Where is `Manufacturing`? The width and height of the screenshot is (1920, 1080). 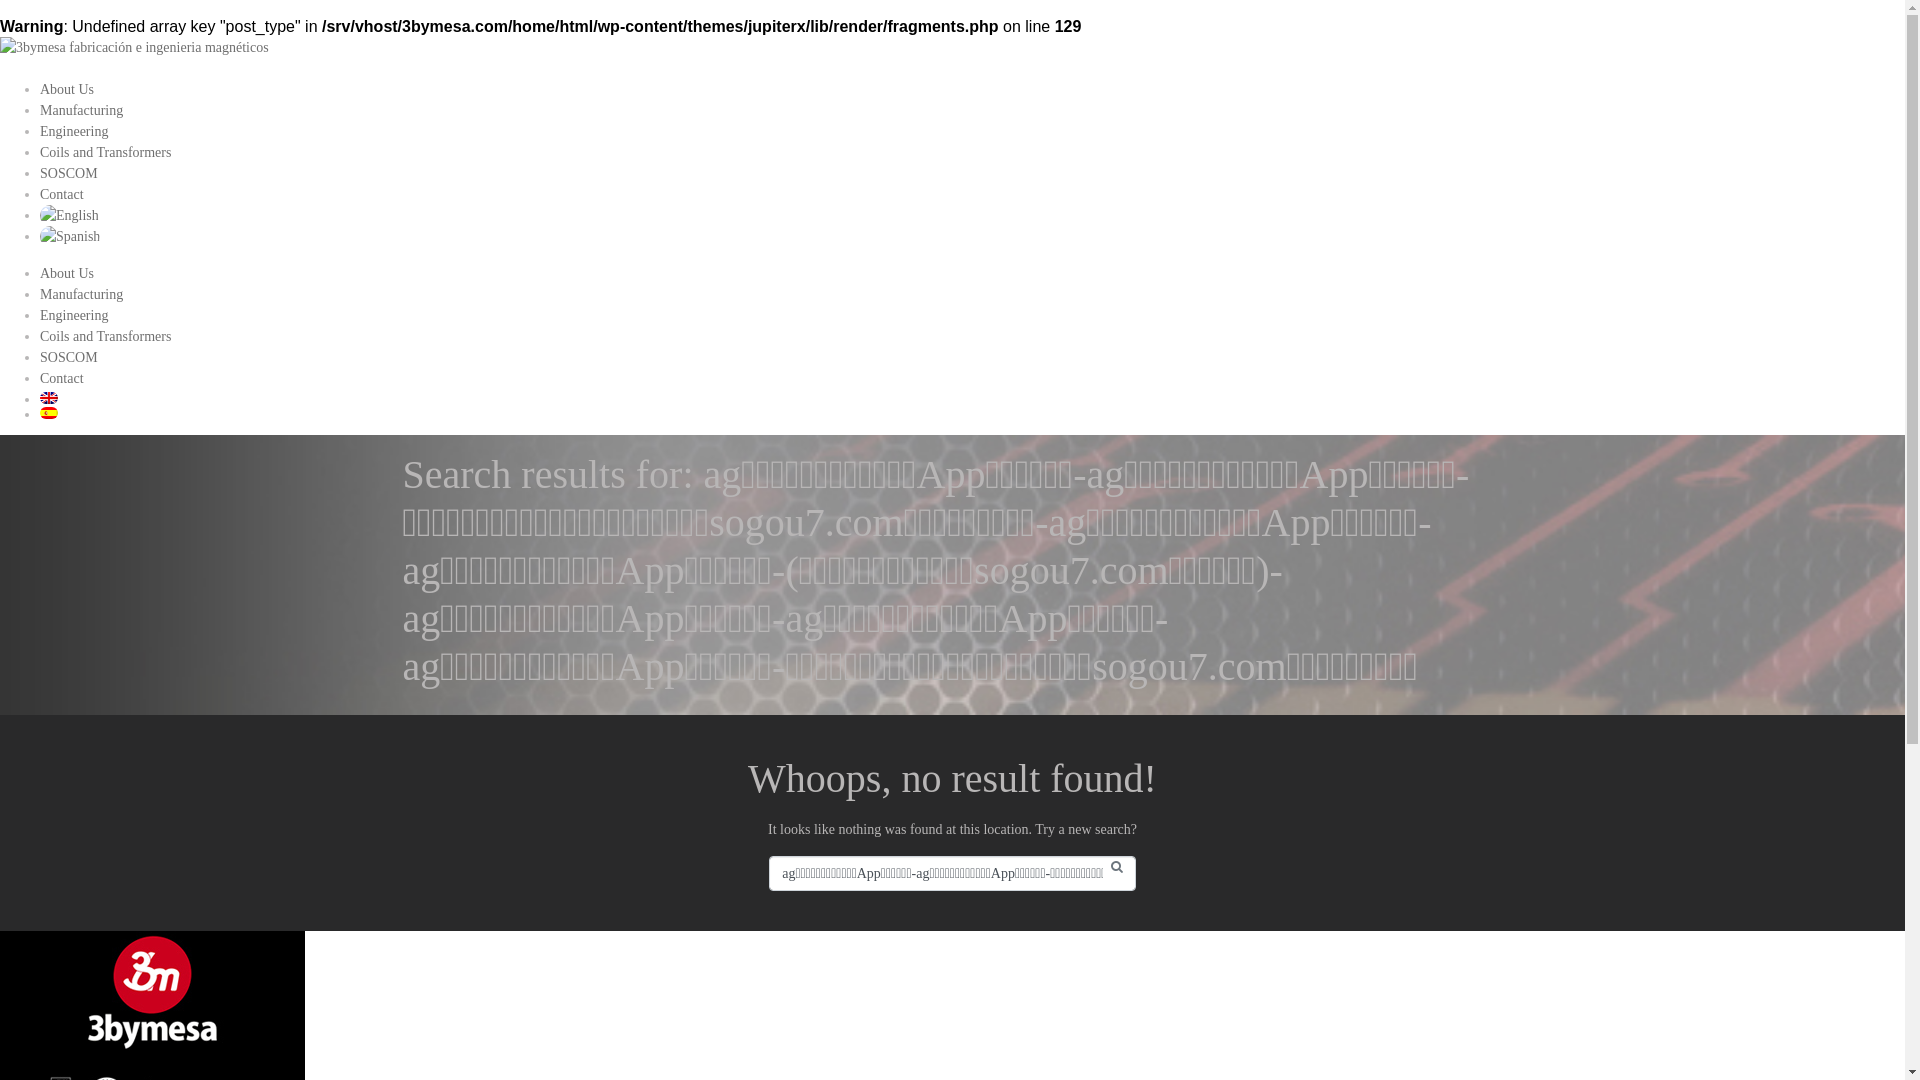 Manufacturing is located at coordinates (81, 294).